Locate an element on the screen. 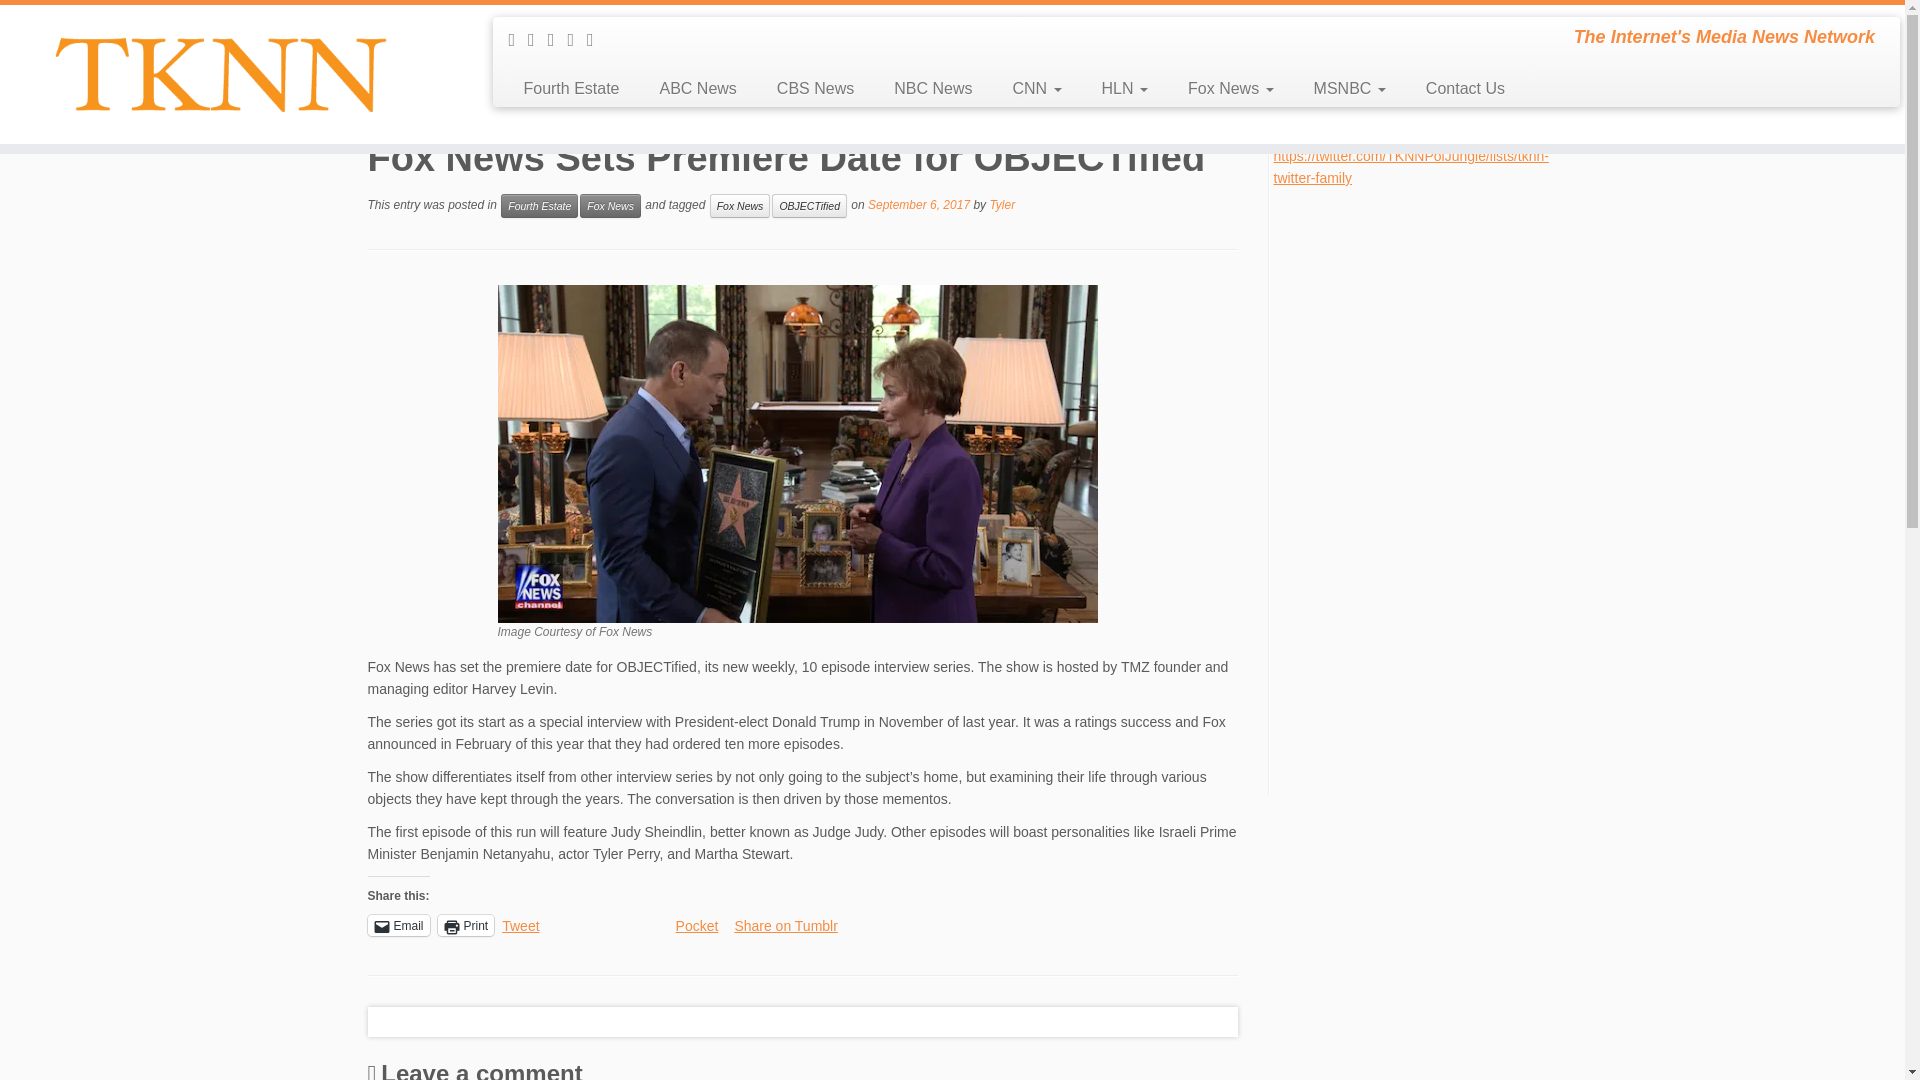  Tyler is located at coordinates (1002, 204).